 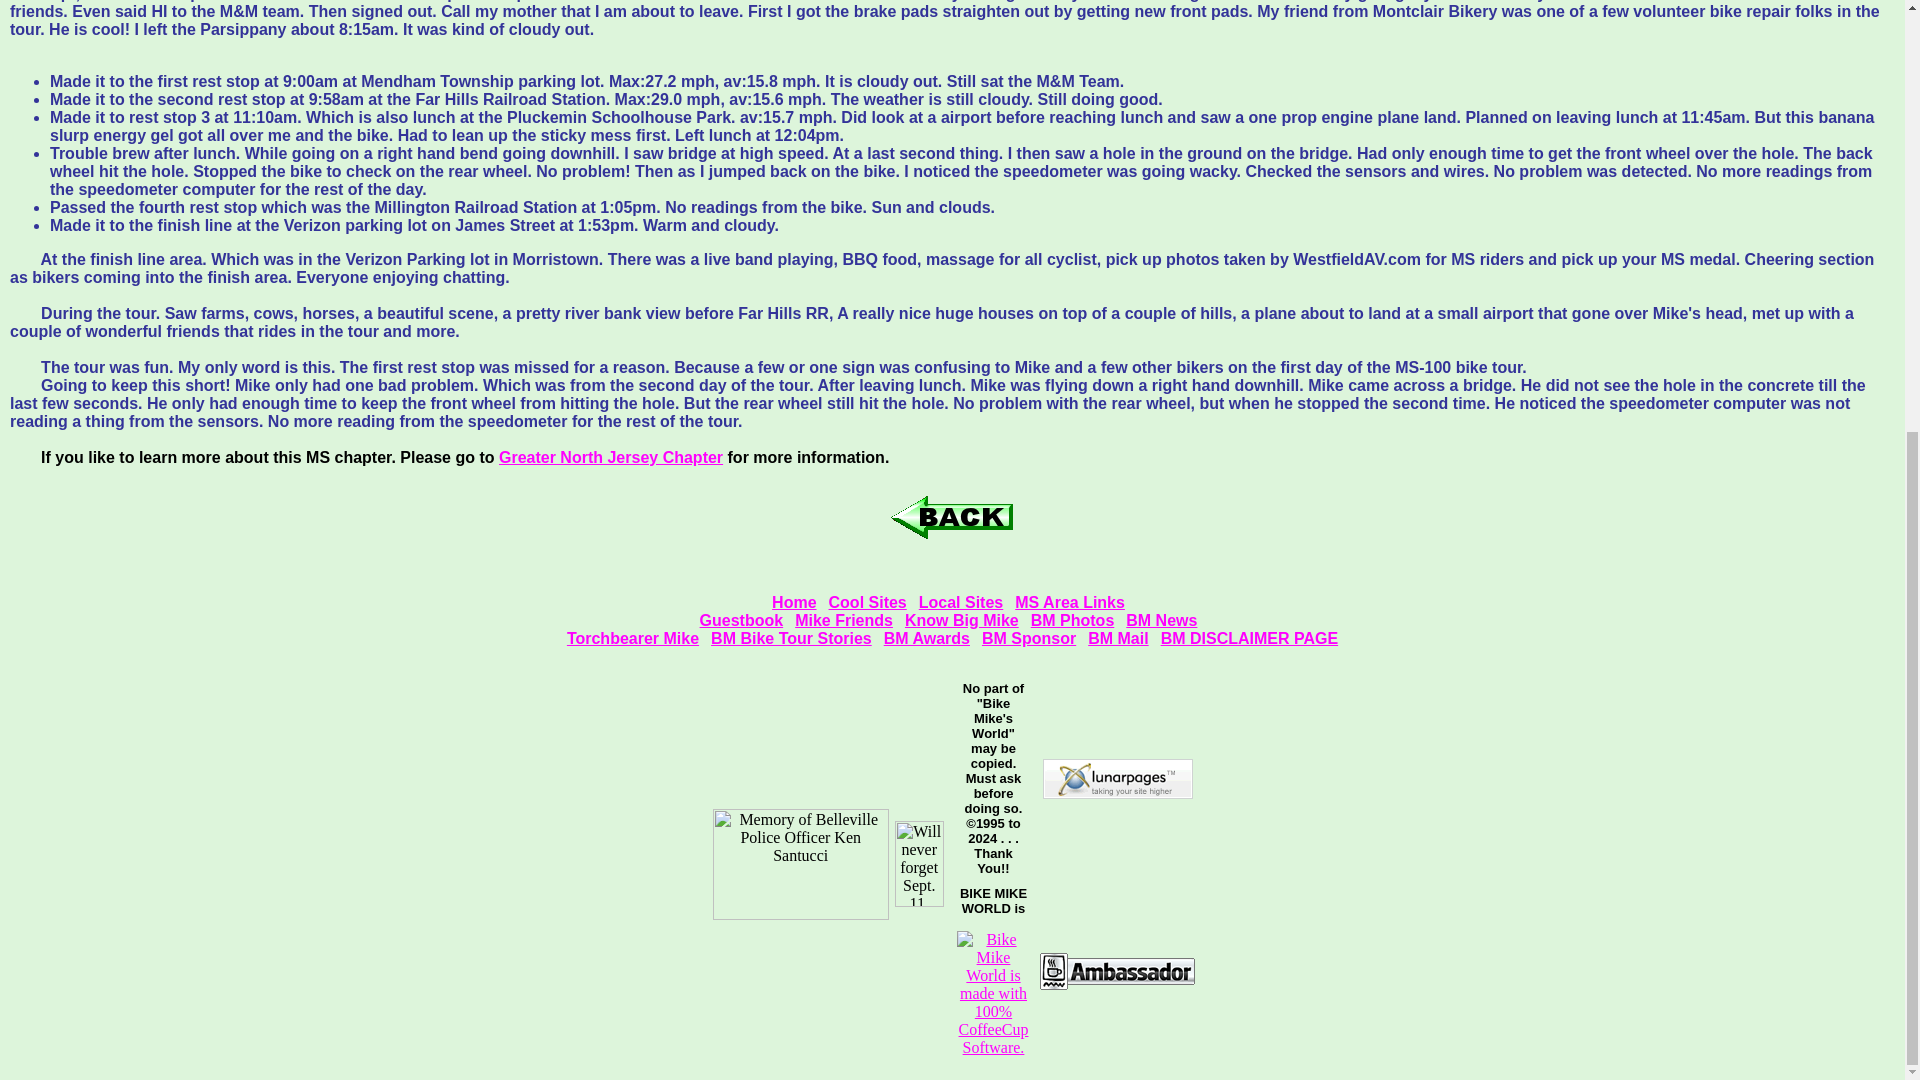 What do you see at coordinates (960, 602) in the screenshot?
I see `Local Sites` at bounding box center [960, 602].